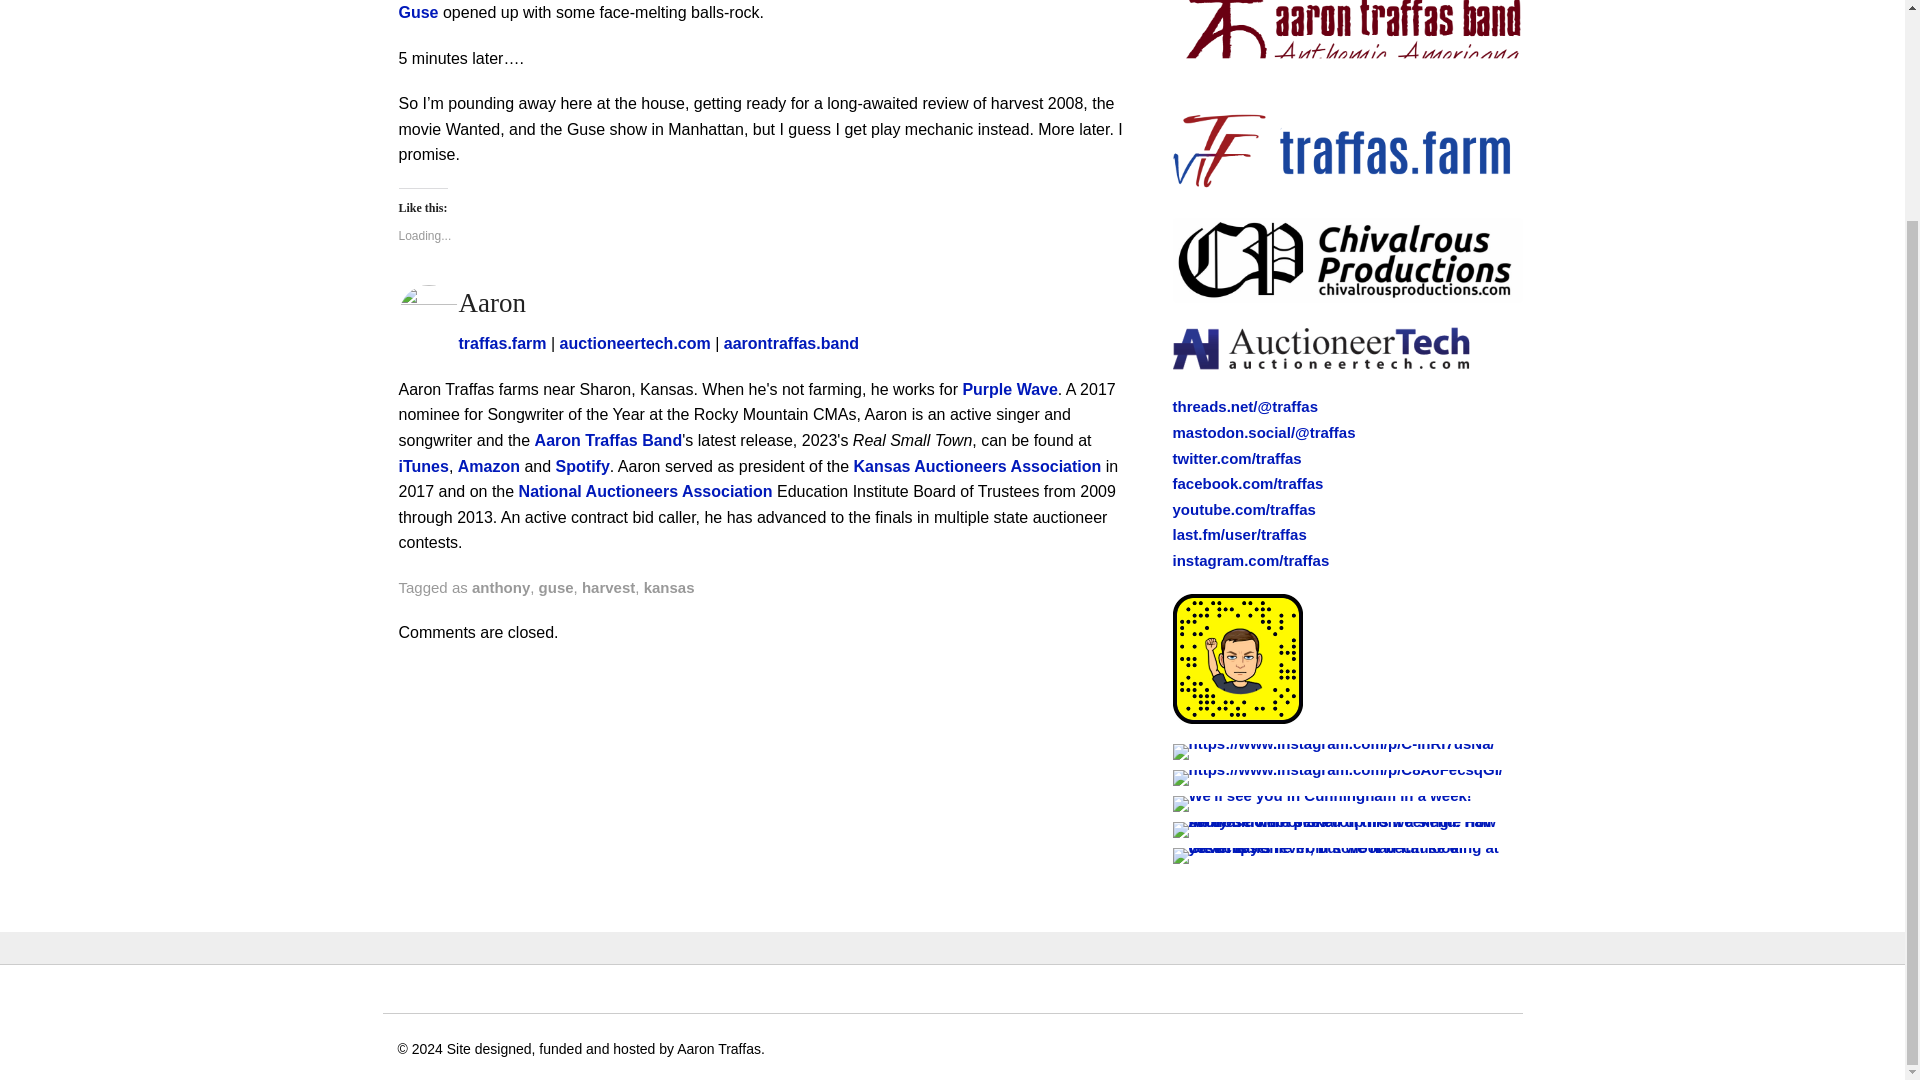 The image size is (1920, 1080). Describe the element at coordinates (669, 587) in the screenshot. I see `kansas` at that location.